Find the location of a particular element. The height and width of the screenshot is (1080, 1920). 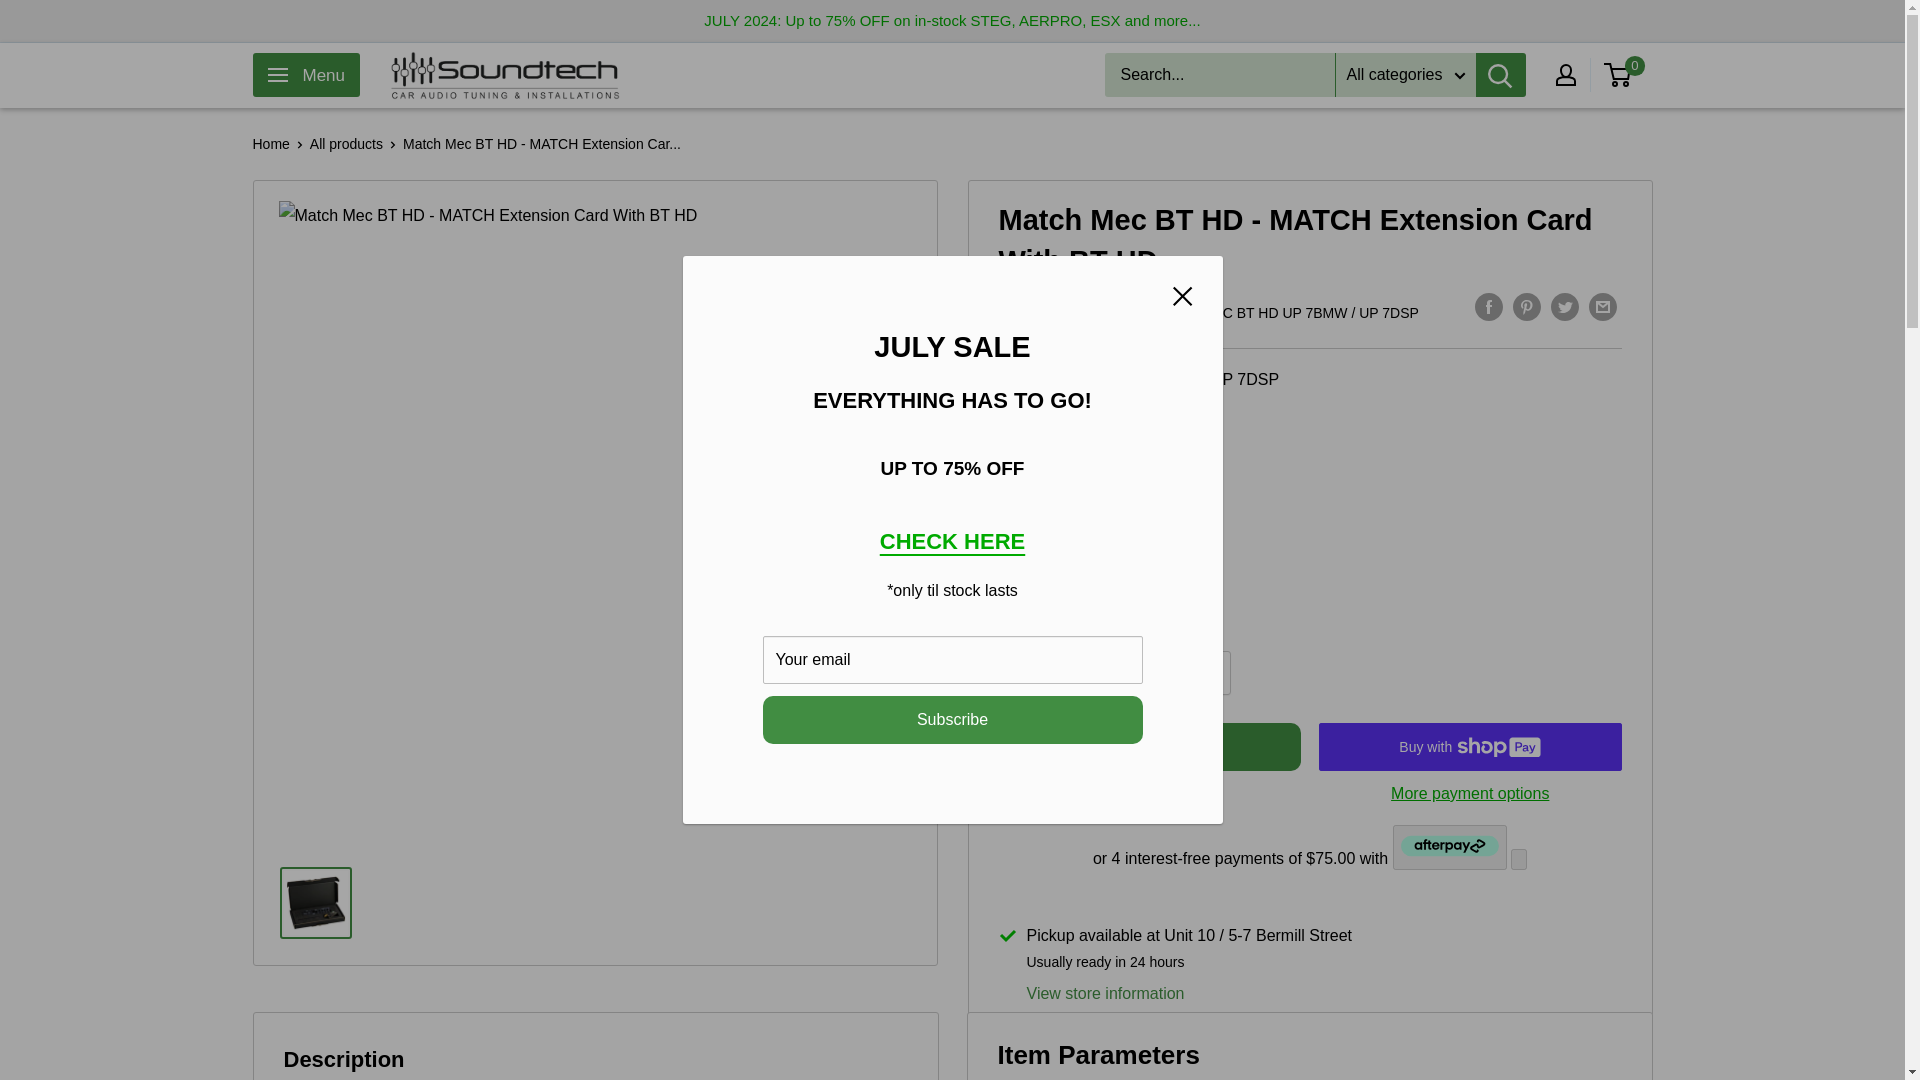

Subscribe is located at coordinates (952, 720).